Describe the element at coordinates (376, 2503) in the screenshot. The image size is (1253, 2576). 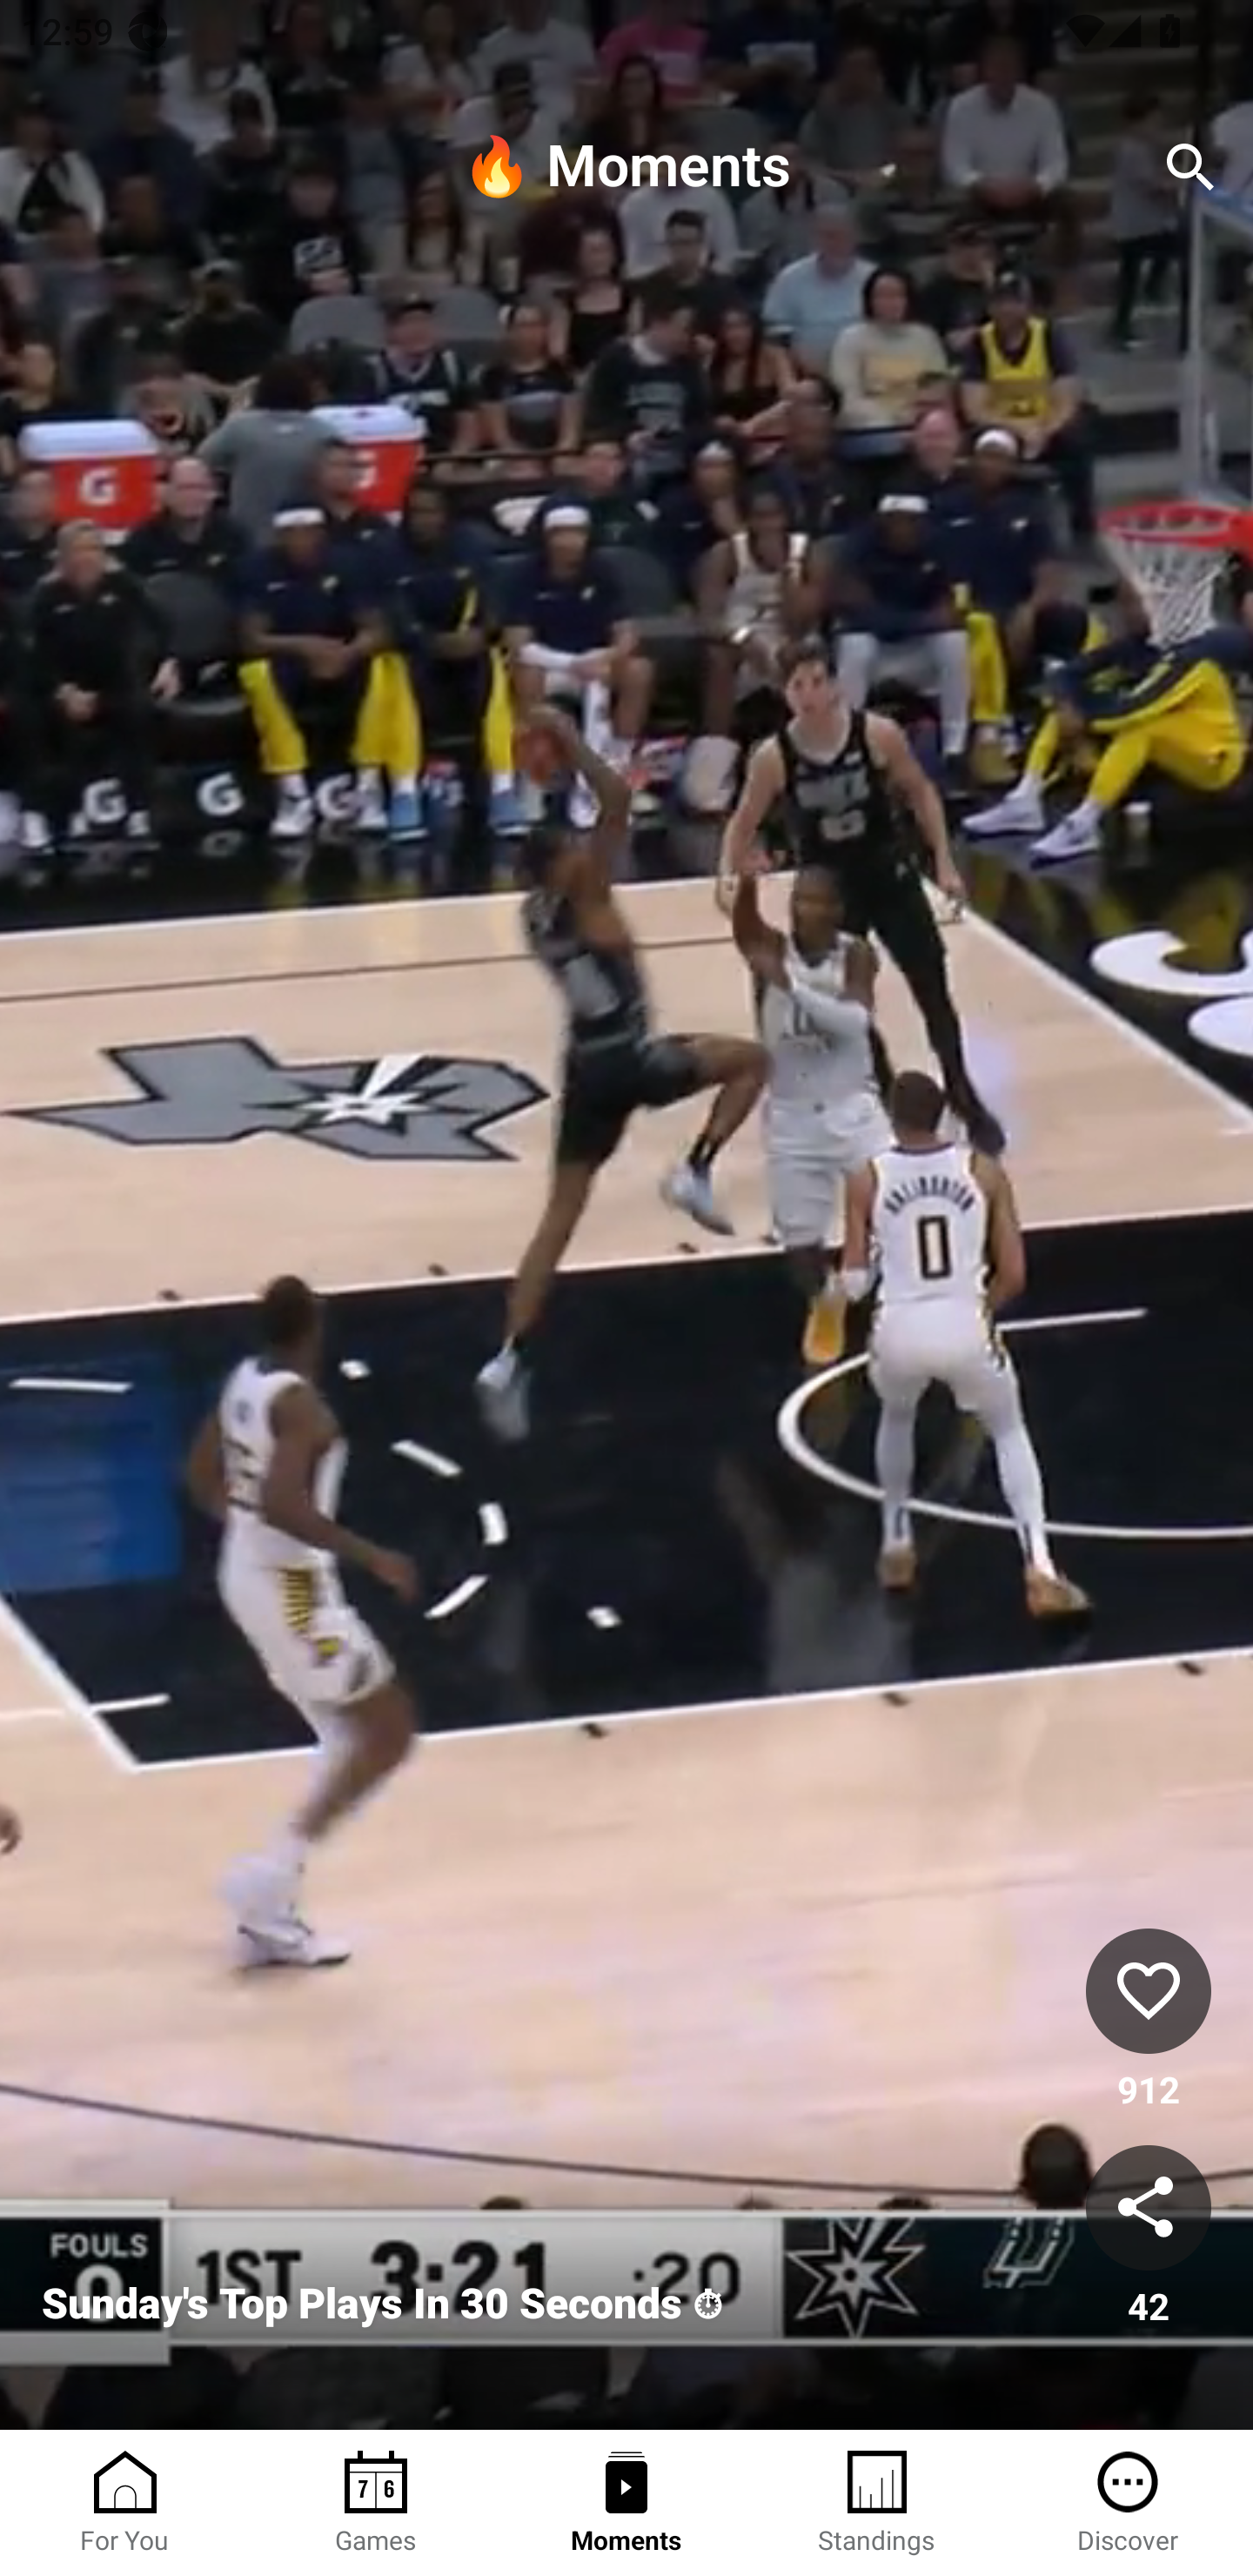
I see `Games` at that location.